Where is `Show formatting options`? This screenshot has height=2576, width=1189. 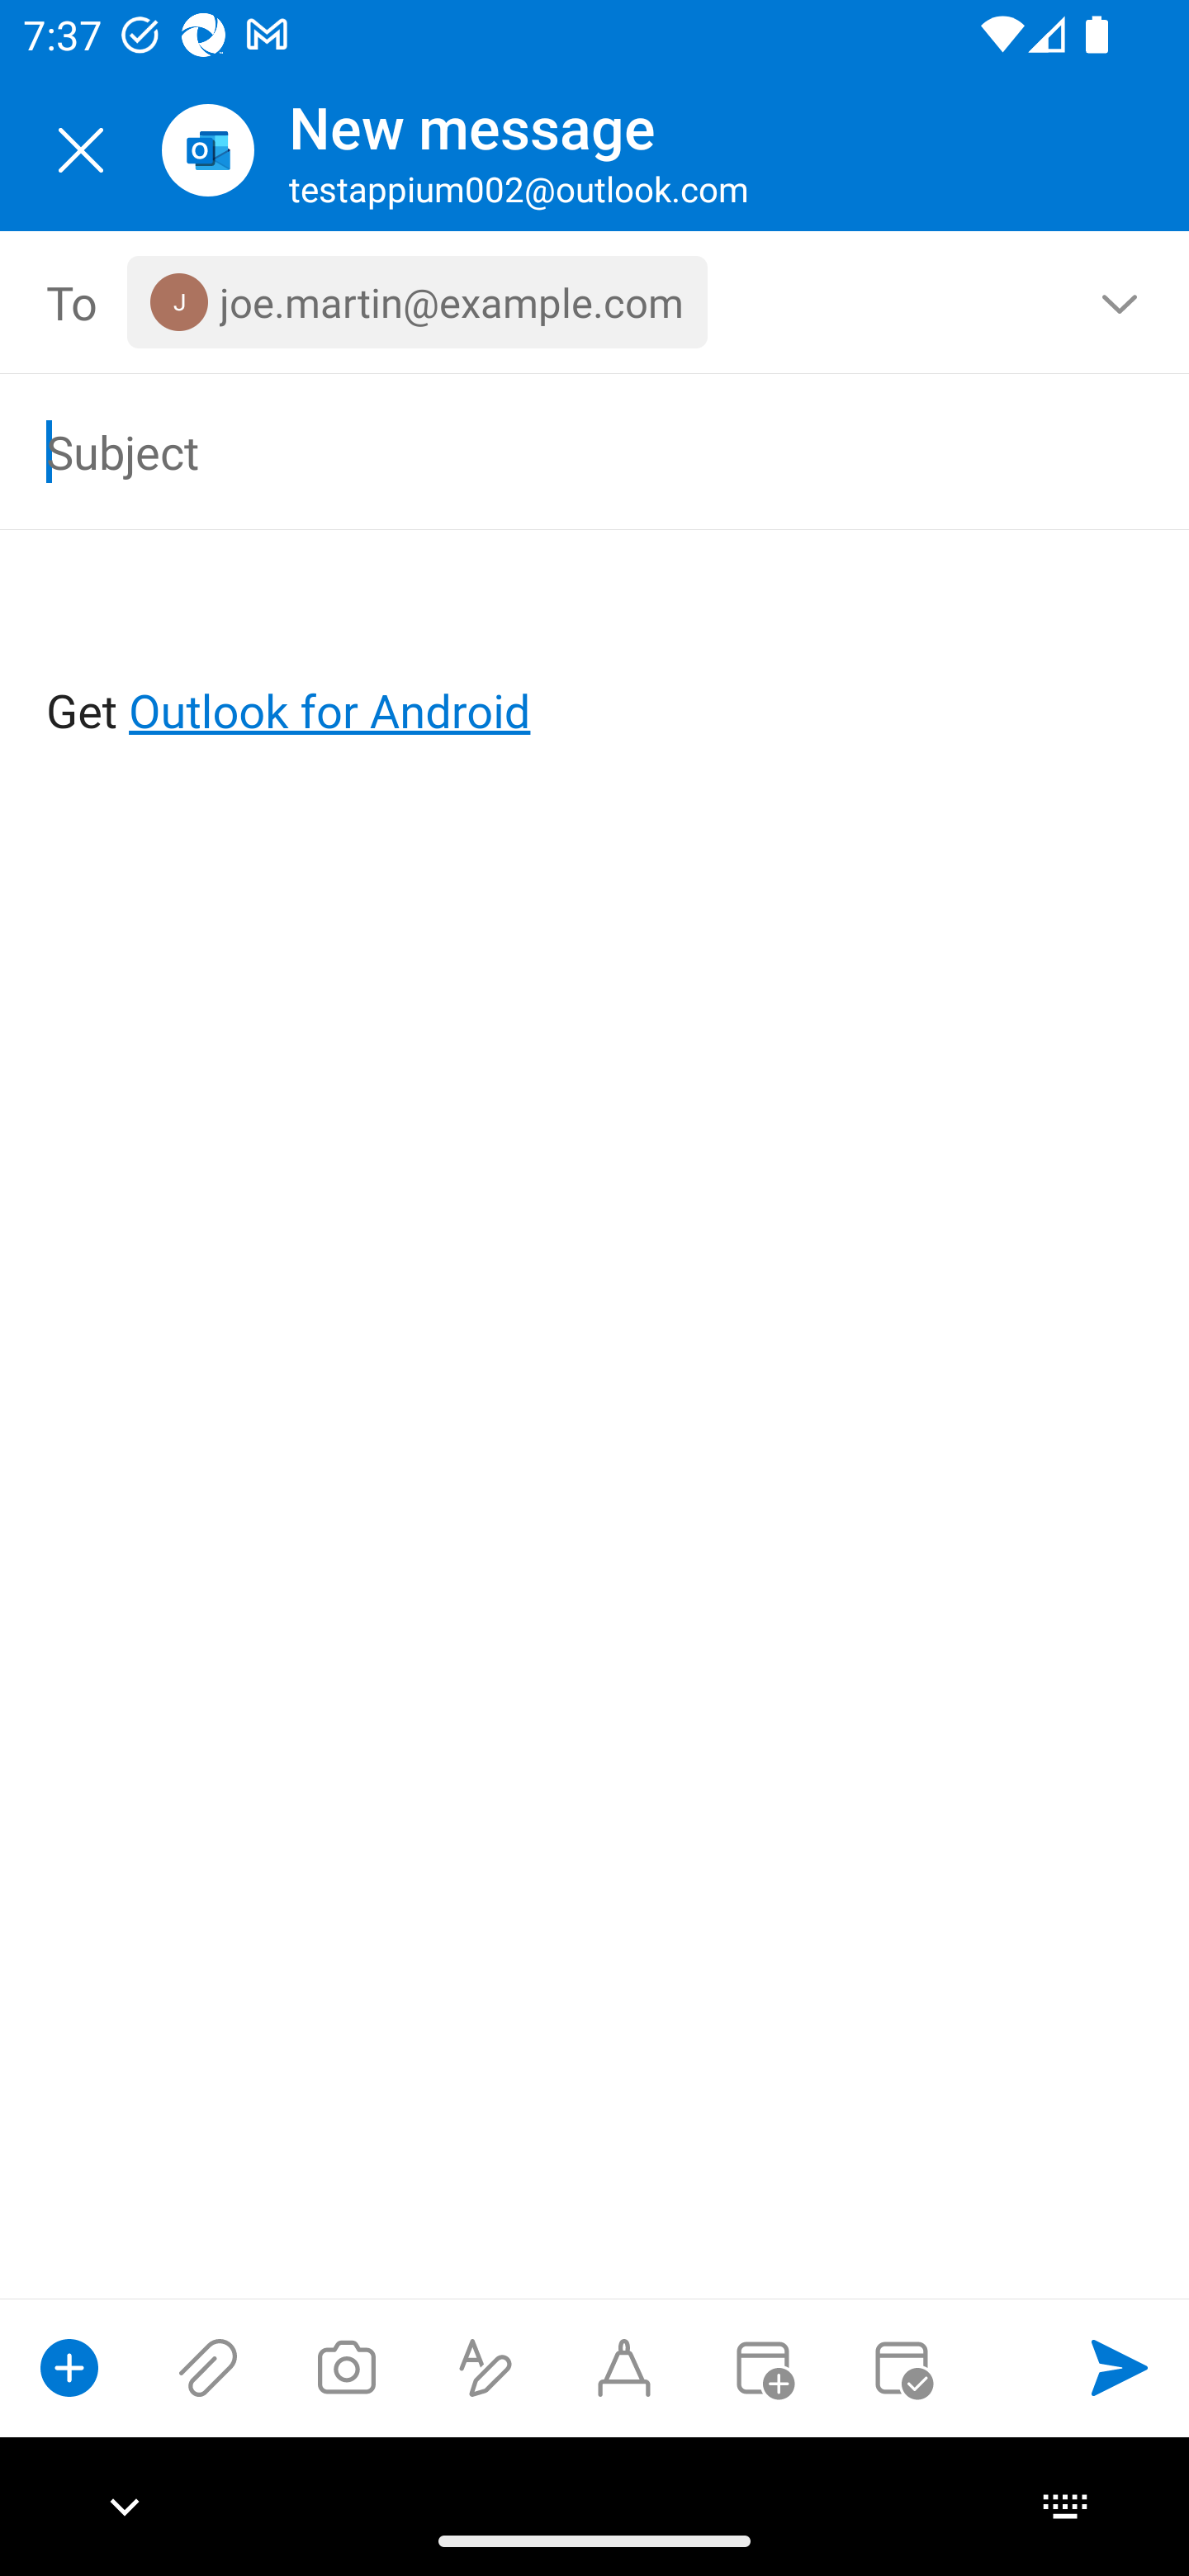
Show formatting options is located at coordinates (486, 2367).